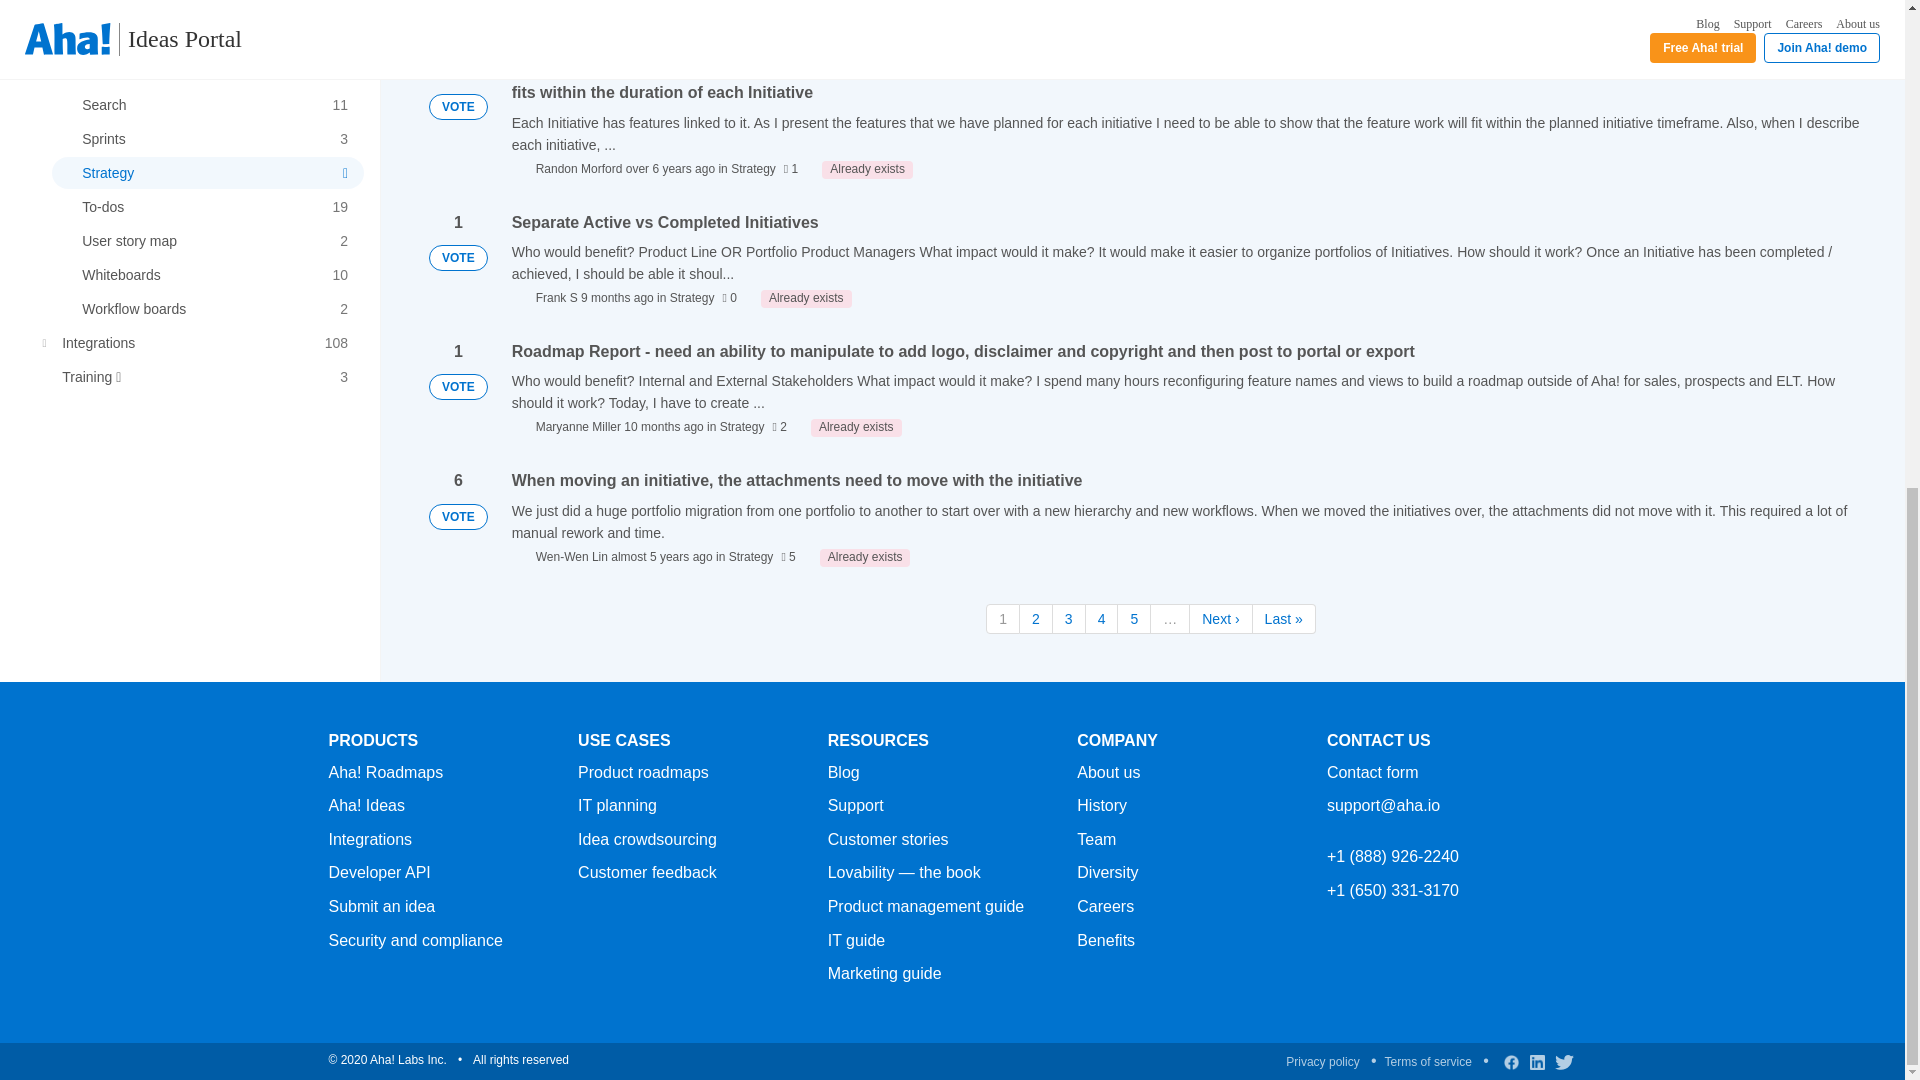 The image size is (1920, 1080). Describe the element at coordinates (864, 558) in the screenshot. I see `Already exists` at that location.